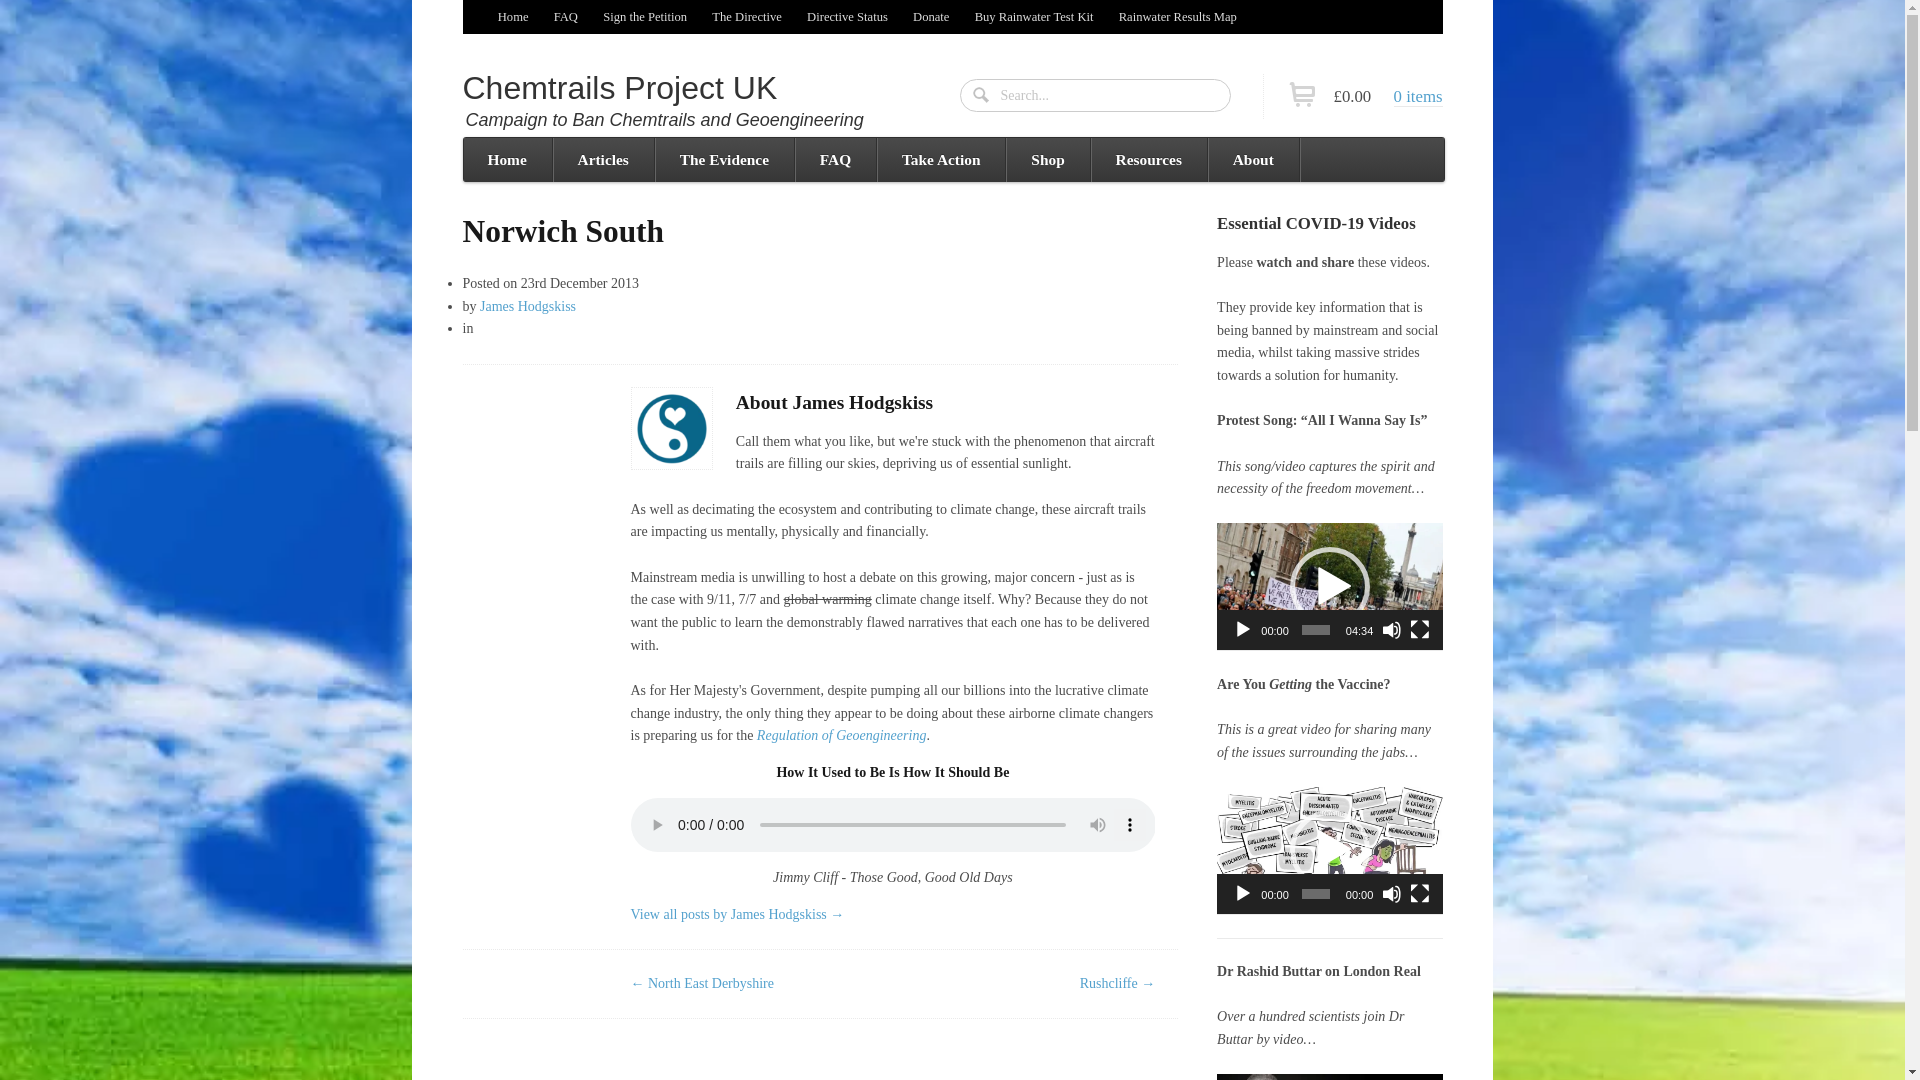 This screenshot has width=1920, height=1080. Describe the element at coordinates (930, 16) in the screenshot. I see `Donate` at that location.